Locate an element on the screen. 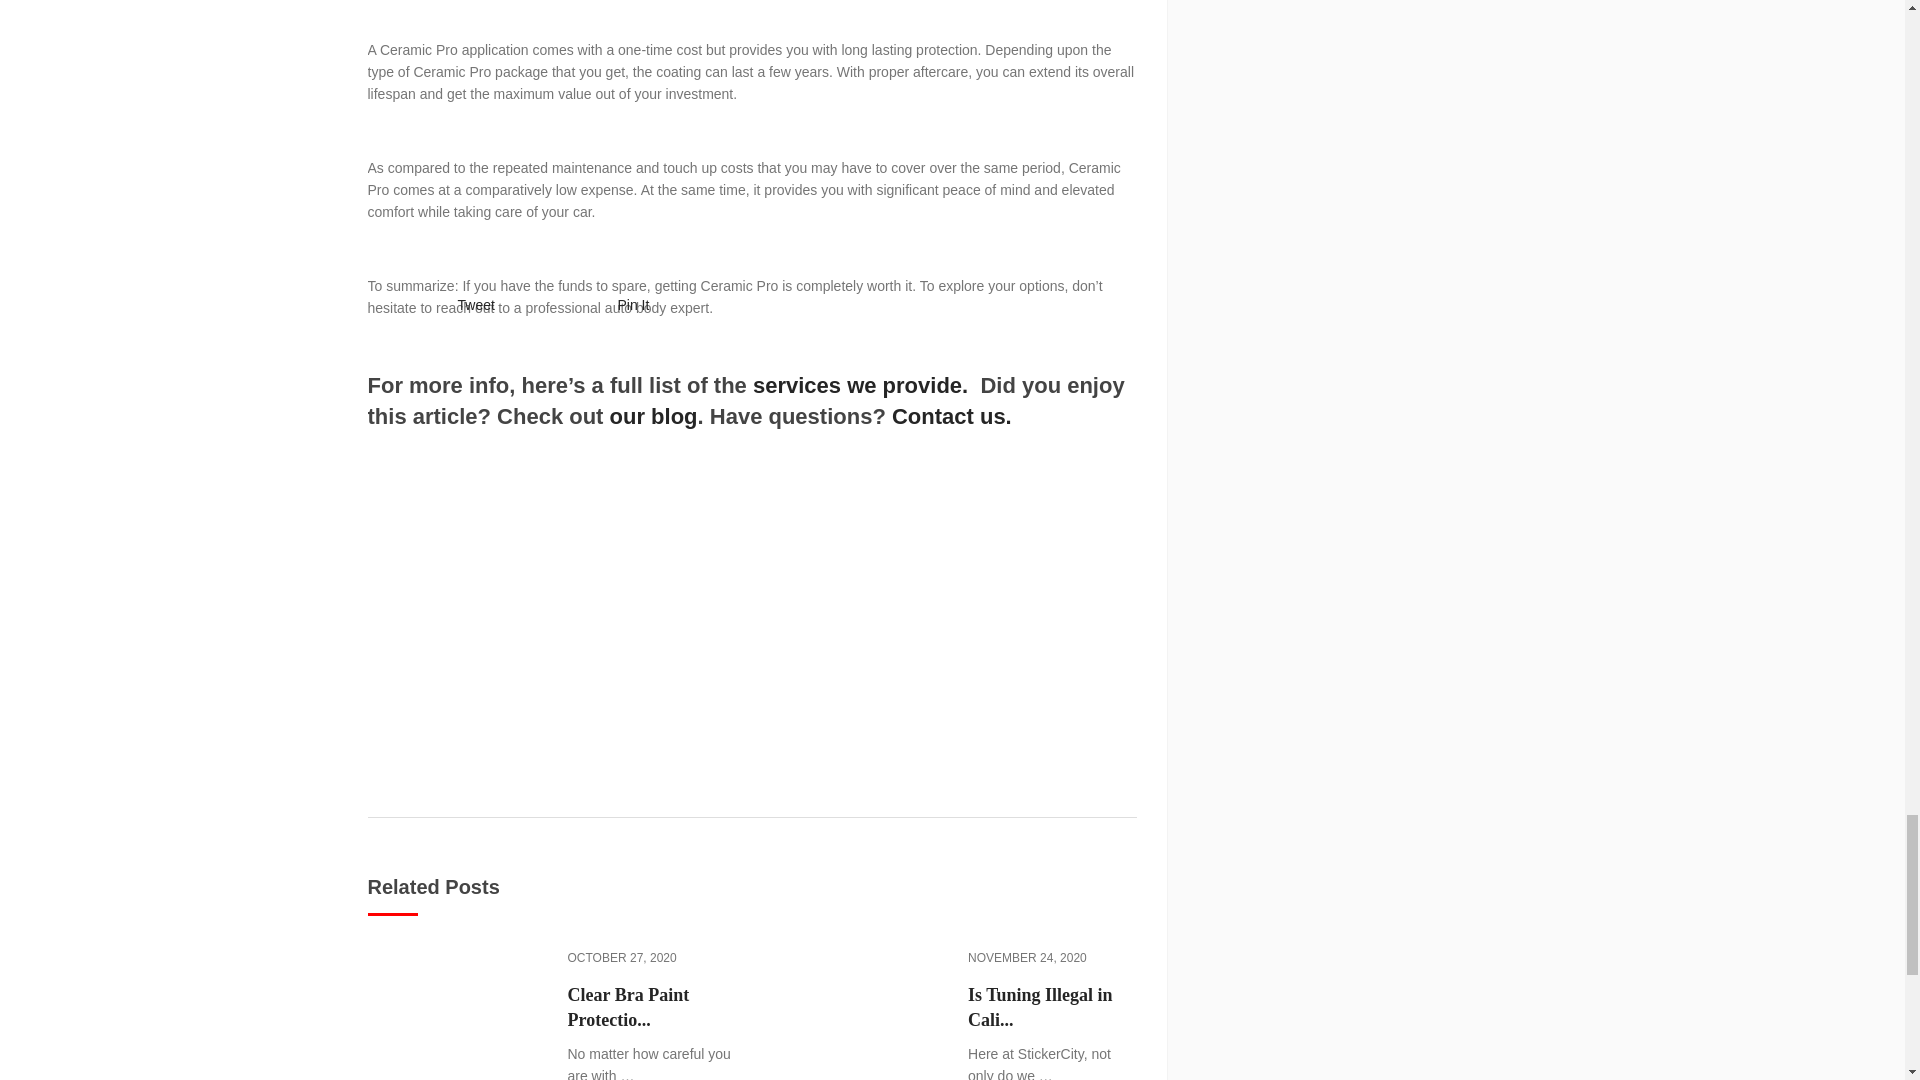  Is Tuning Illegal in California? is located at coordinates (1052, 1007).